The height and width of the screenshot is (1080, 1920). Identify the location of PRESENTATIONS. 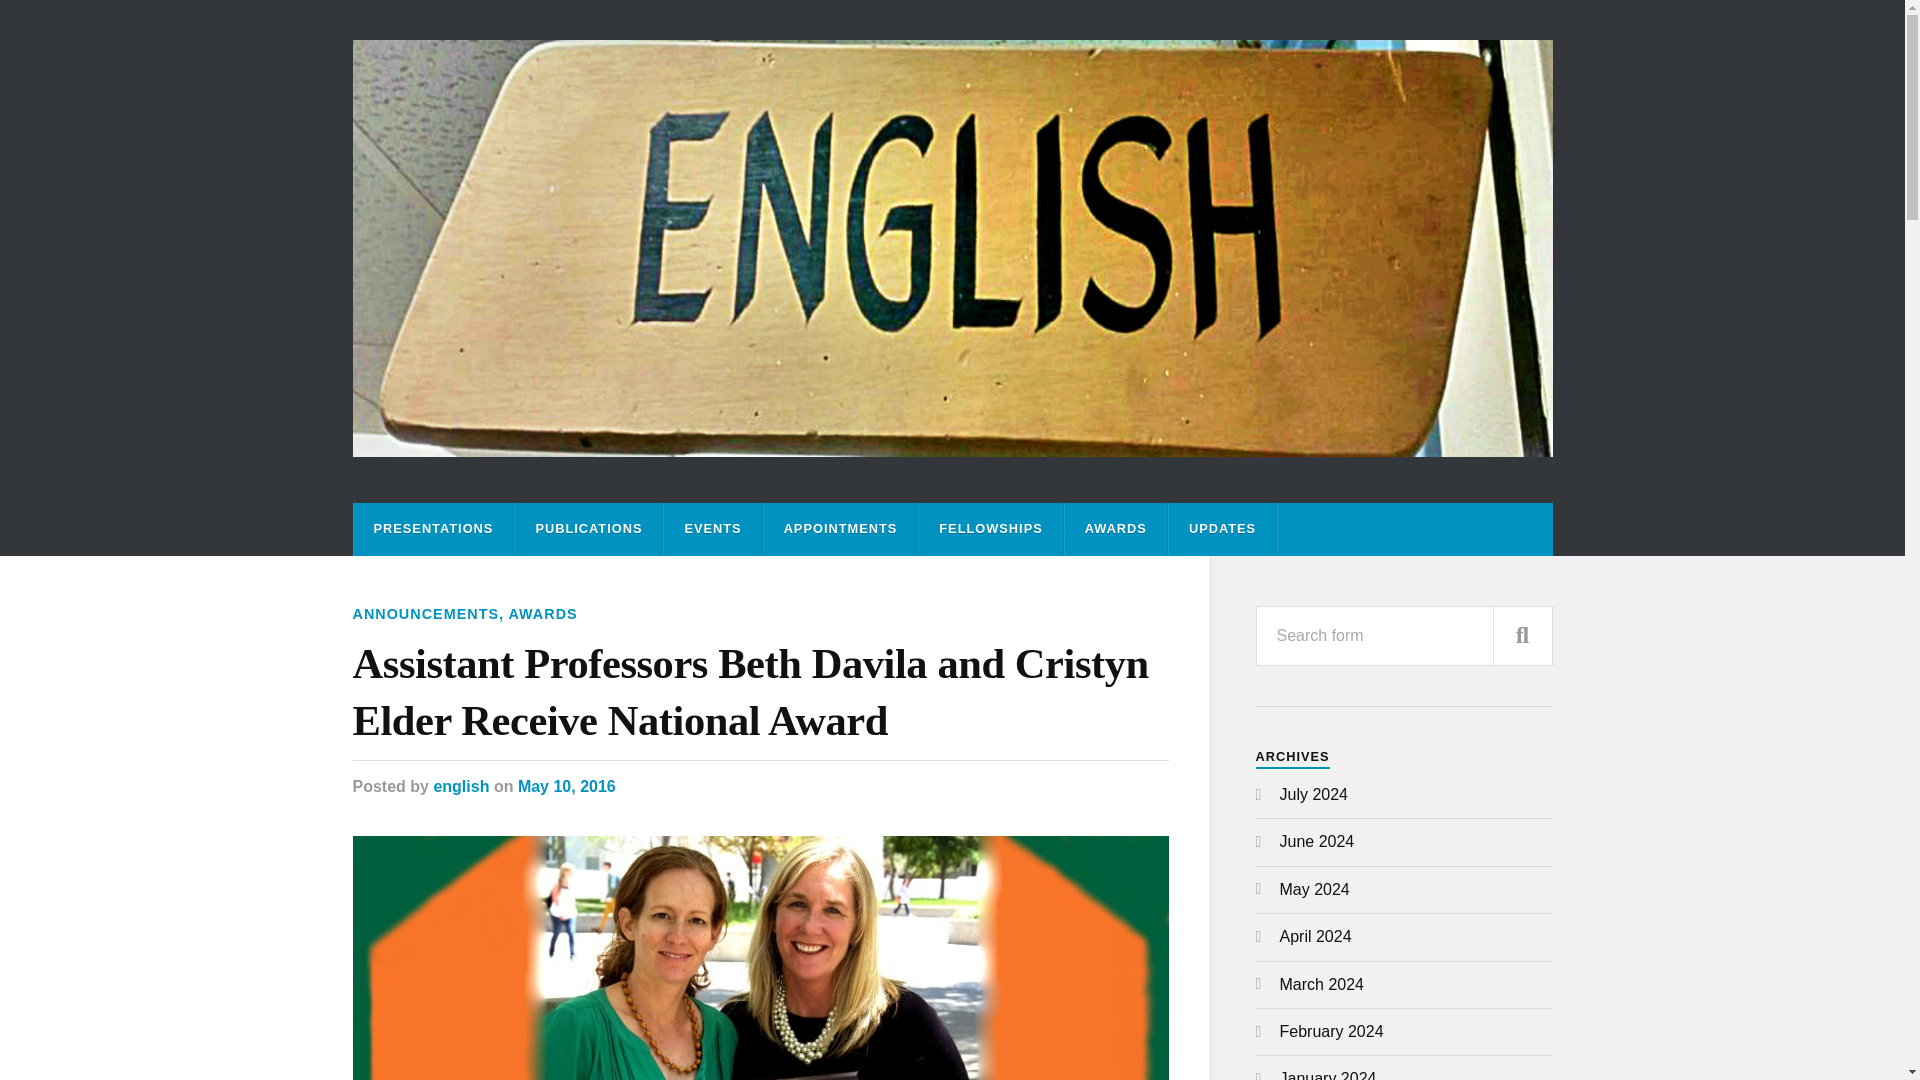
(434, 530).